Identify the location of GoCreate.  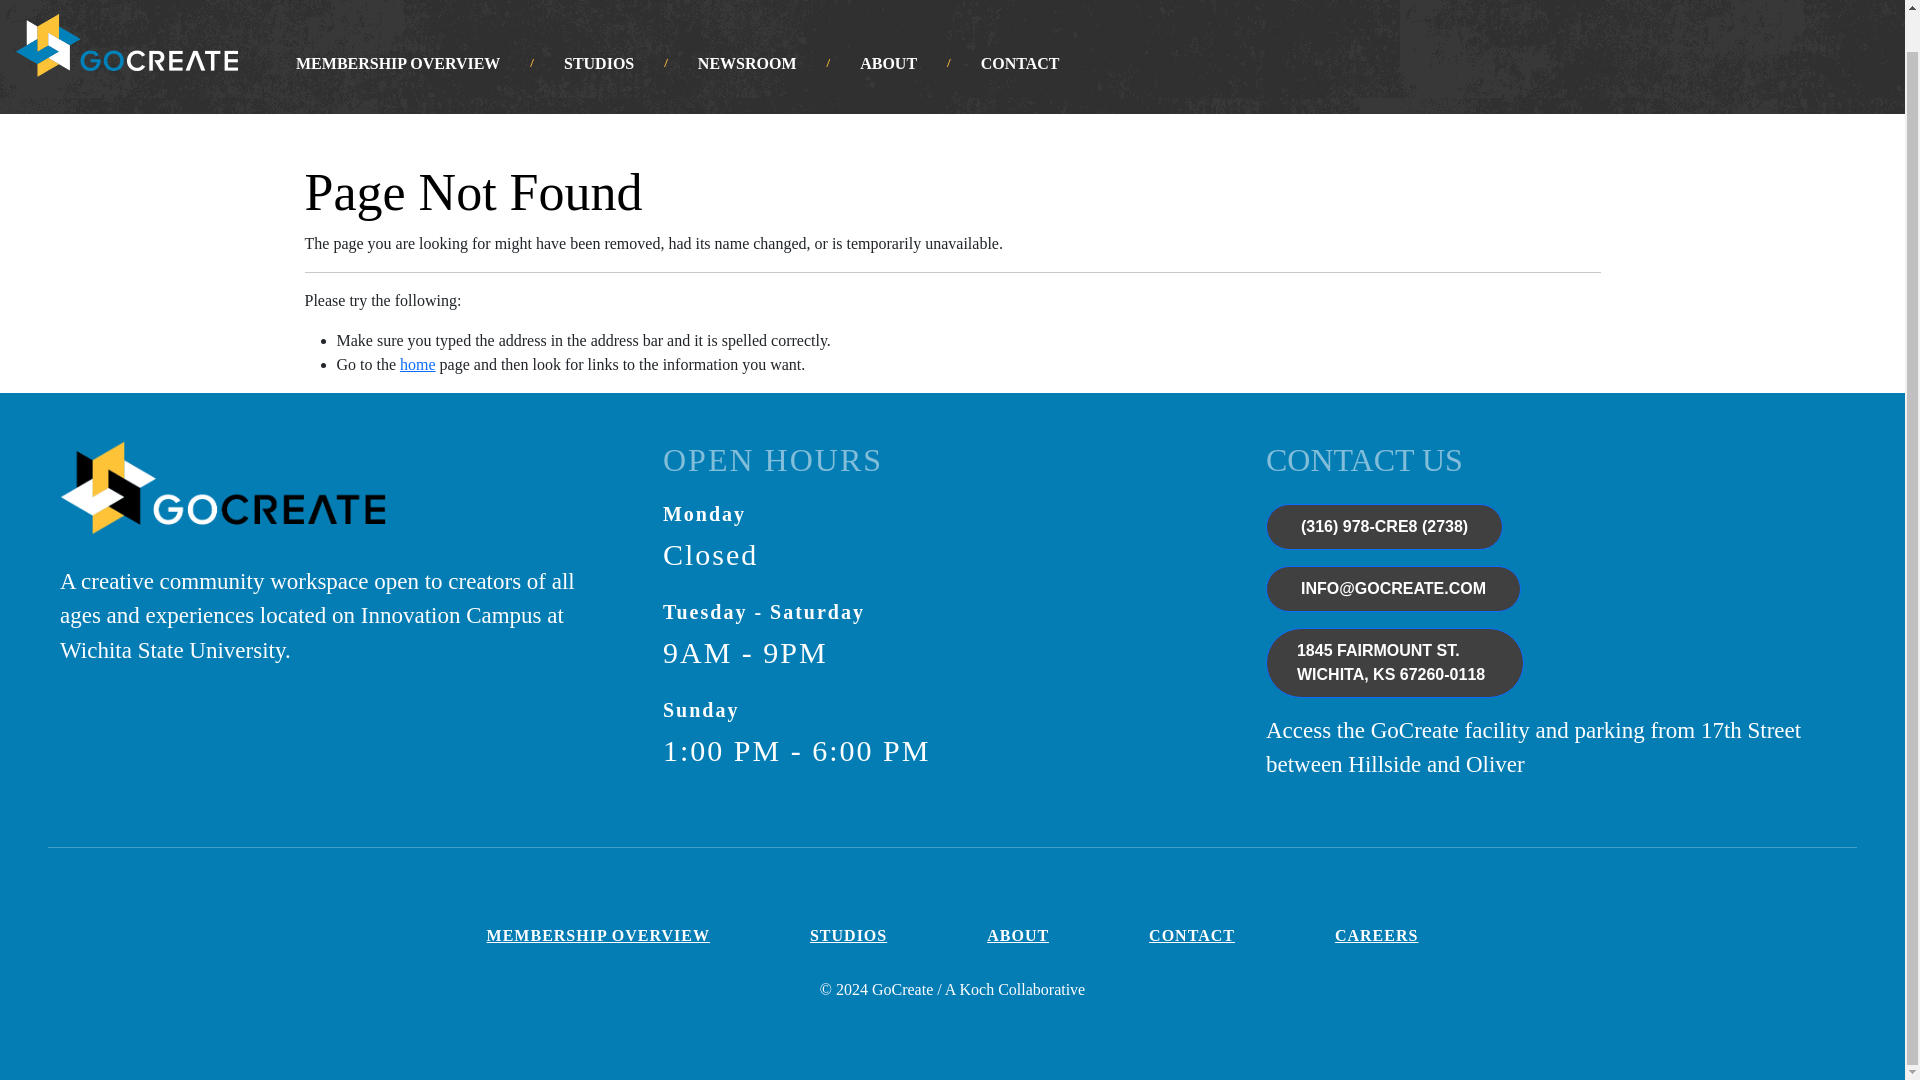
(1394, 662).